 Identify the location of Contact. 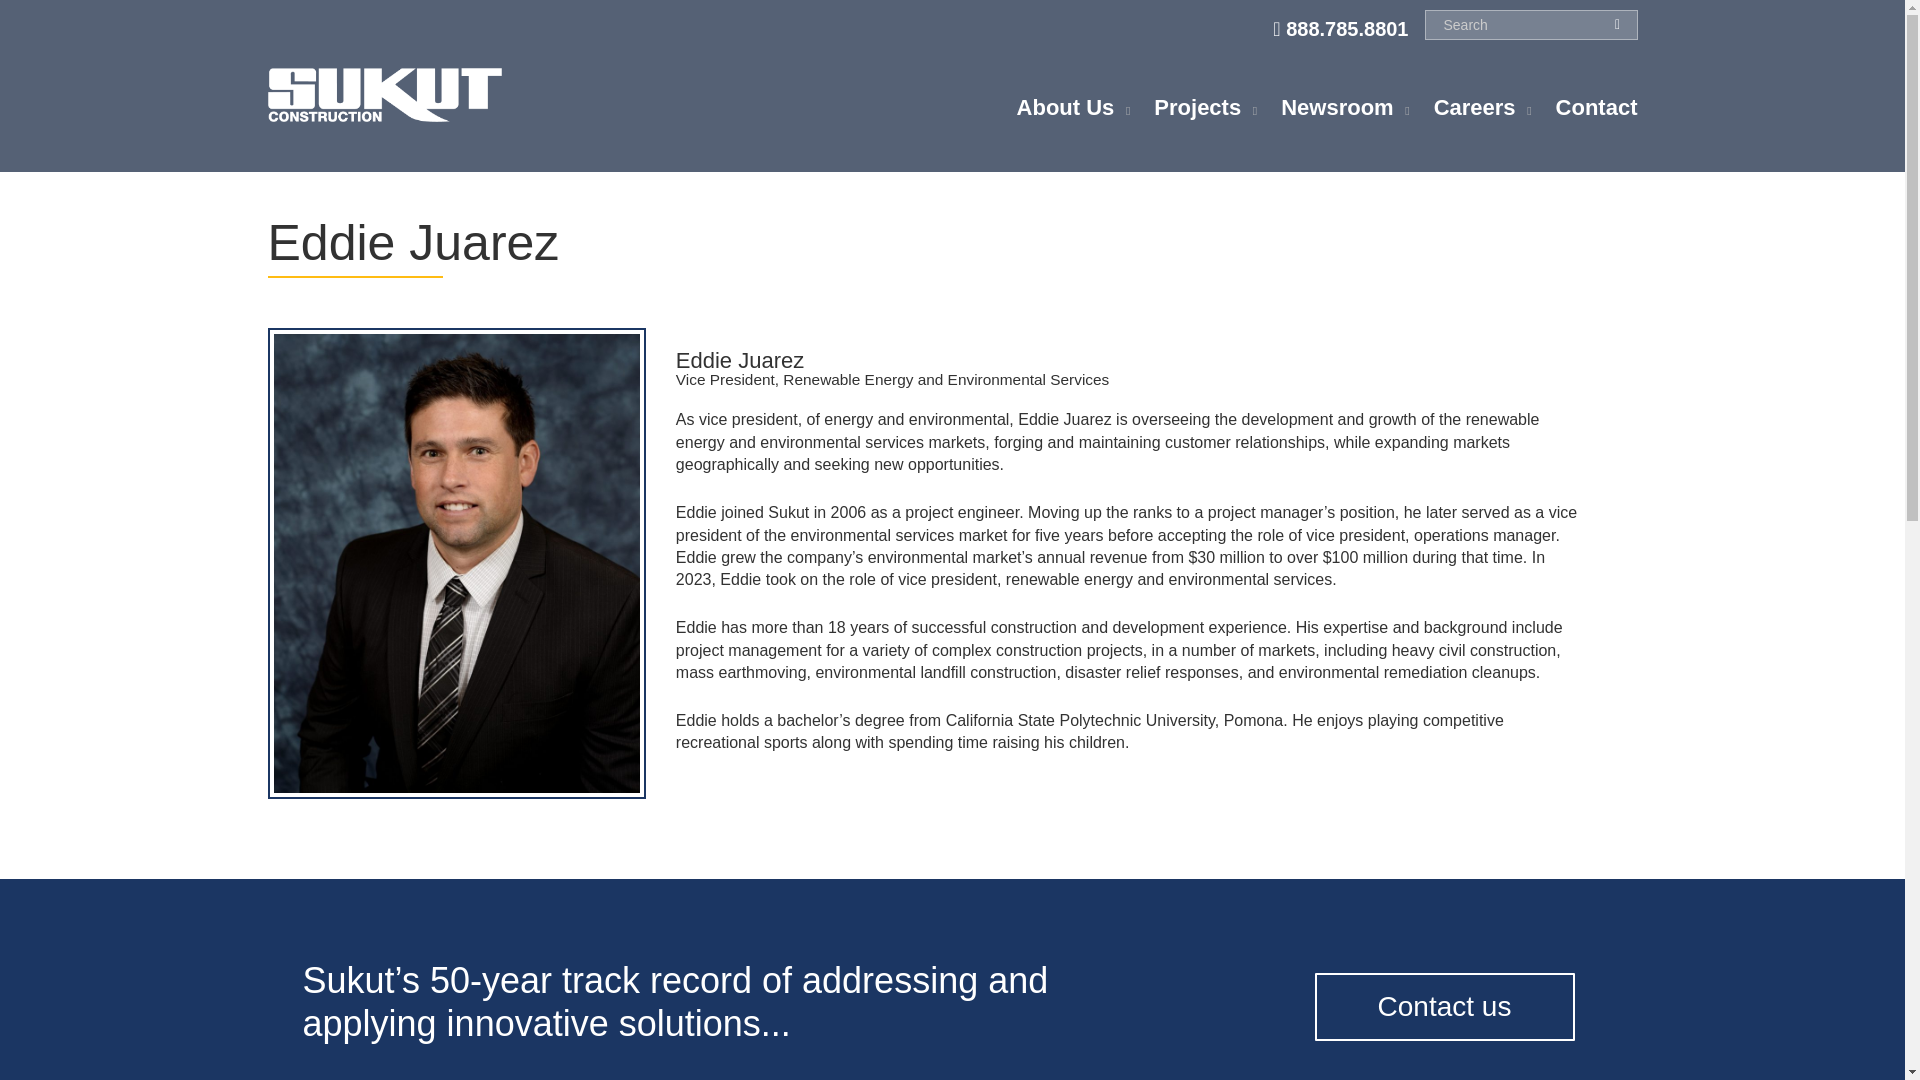
(1596, 114).